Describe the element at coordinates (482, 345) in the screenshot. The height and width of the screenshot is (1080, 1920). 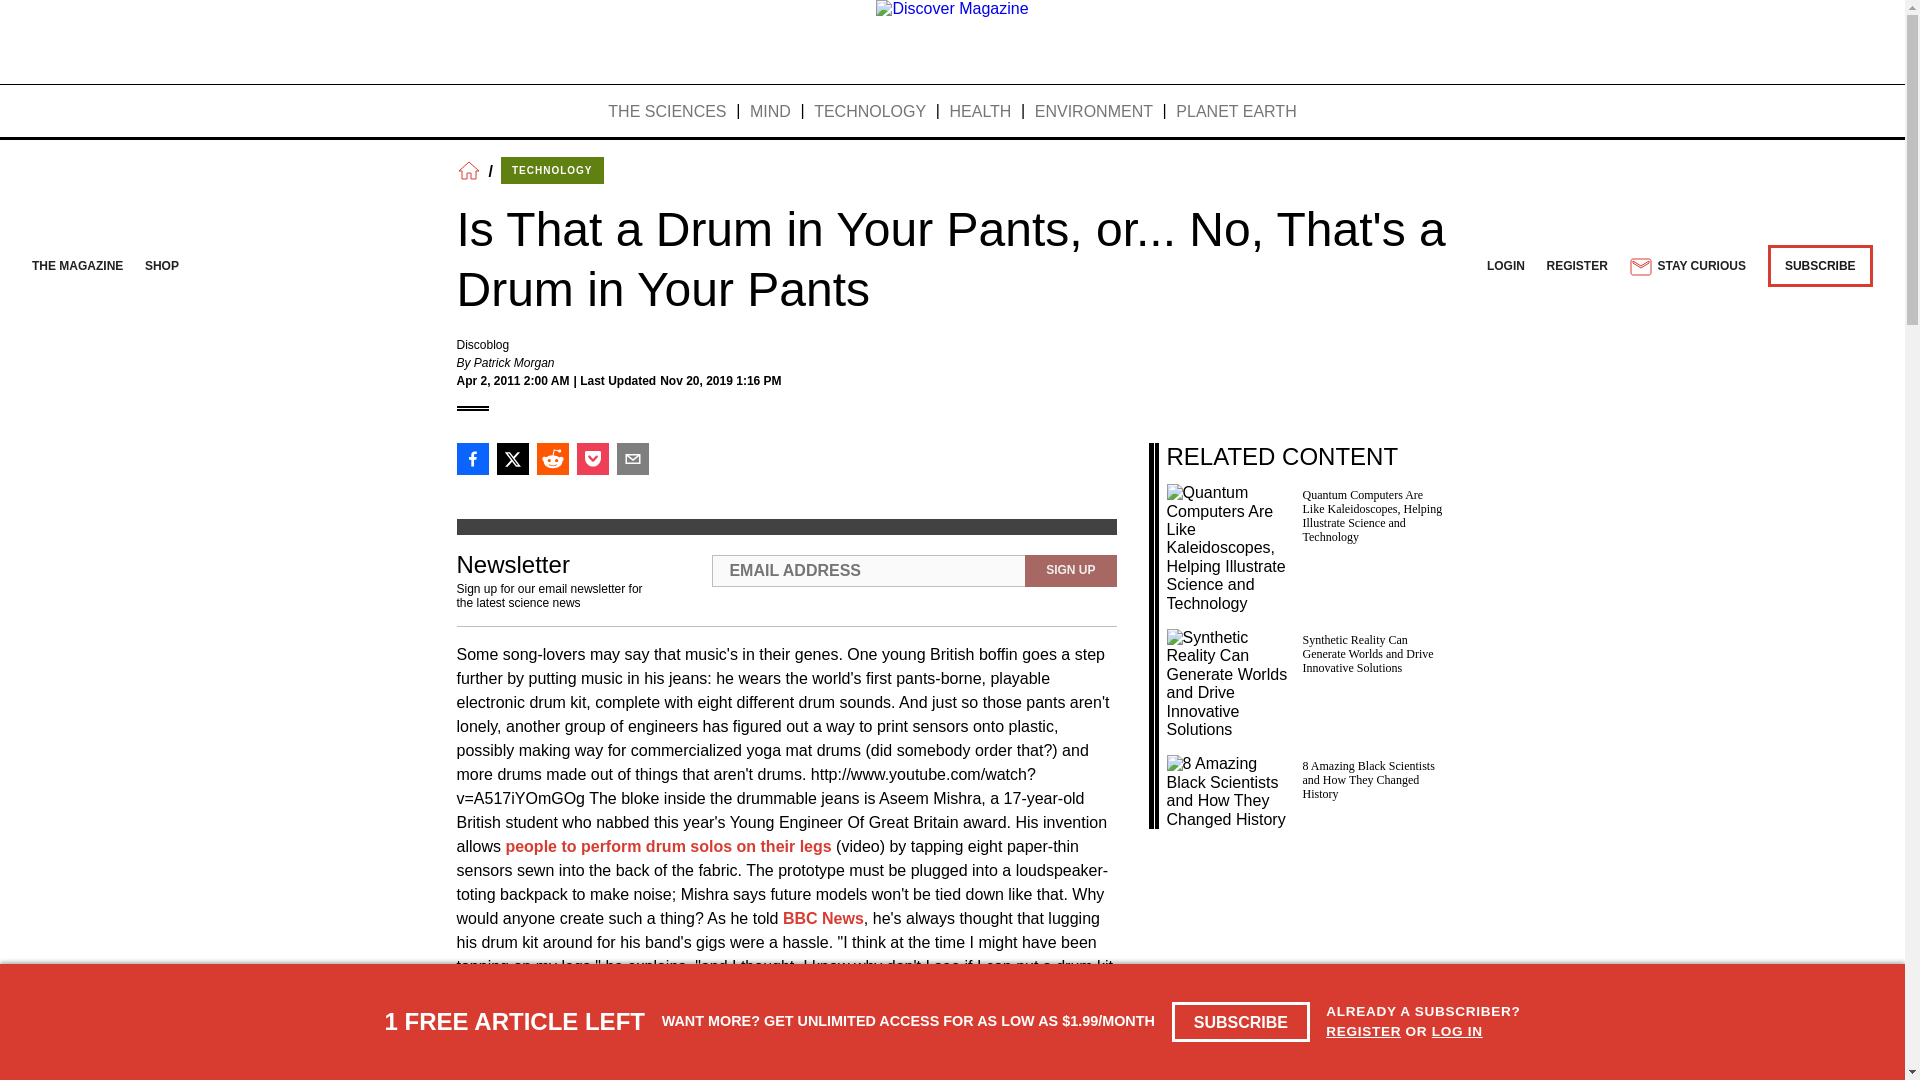
I see `Discoblog` at that location.